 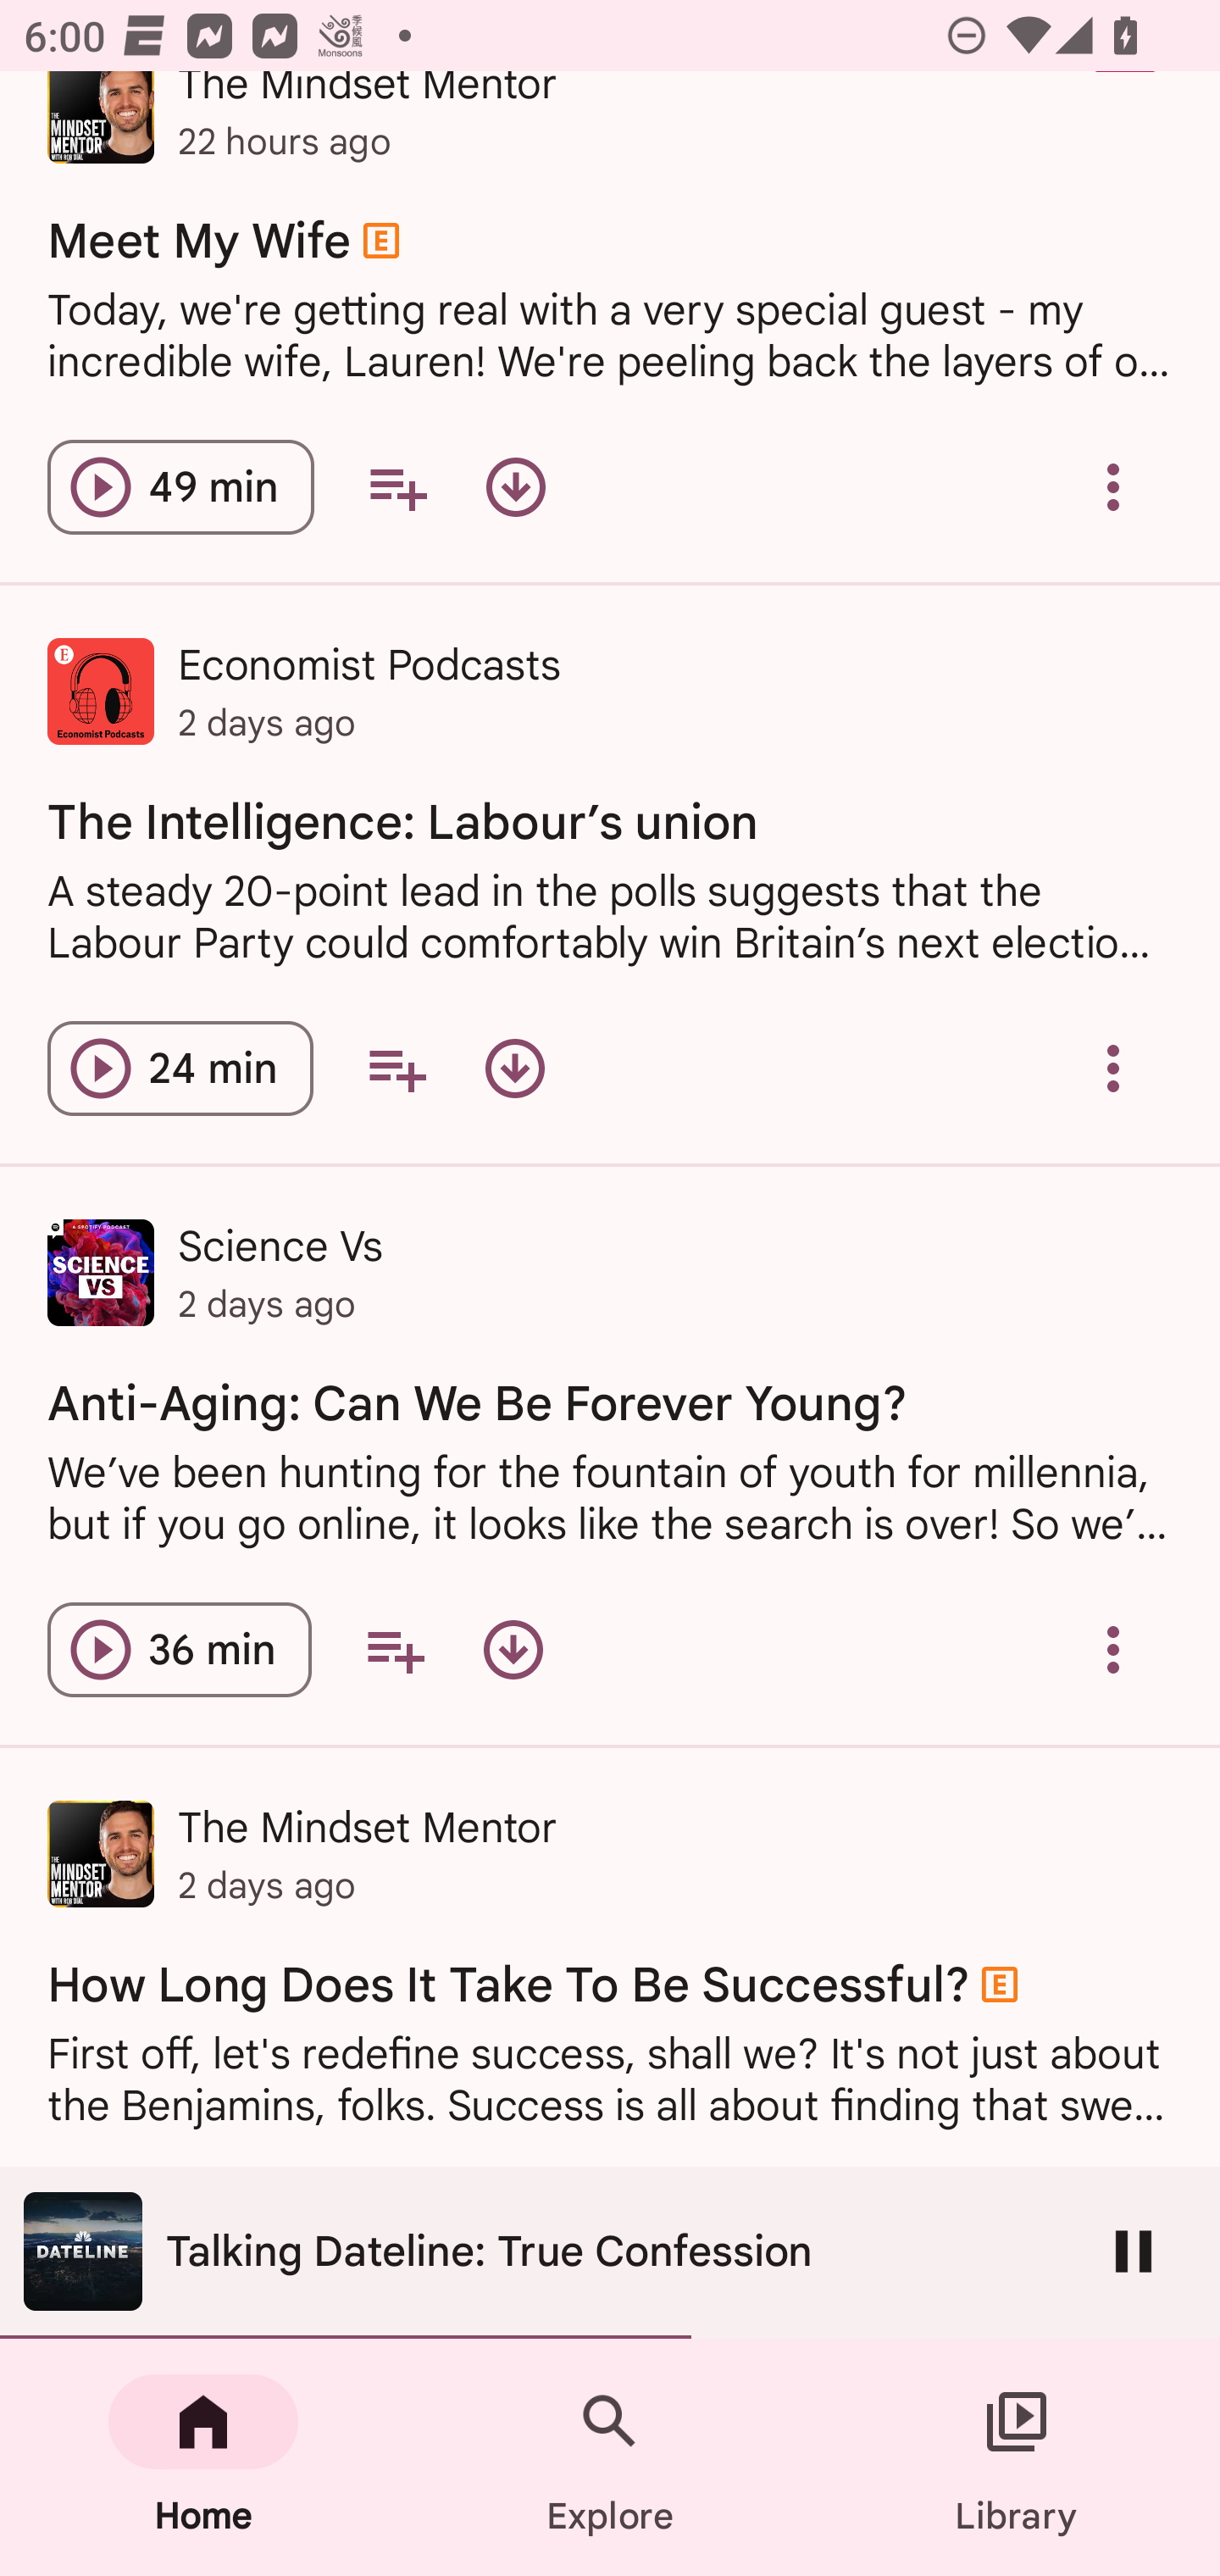 What do you see at coordinates (395, 1649) in the screenshot?
I see `Add to your queue` at bounding box center [395, 1649].